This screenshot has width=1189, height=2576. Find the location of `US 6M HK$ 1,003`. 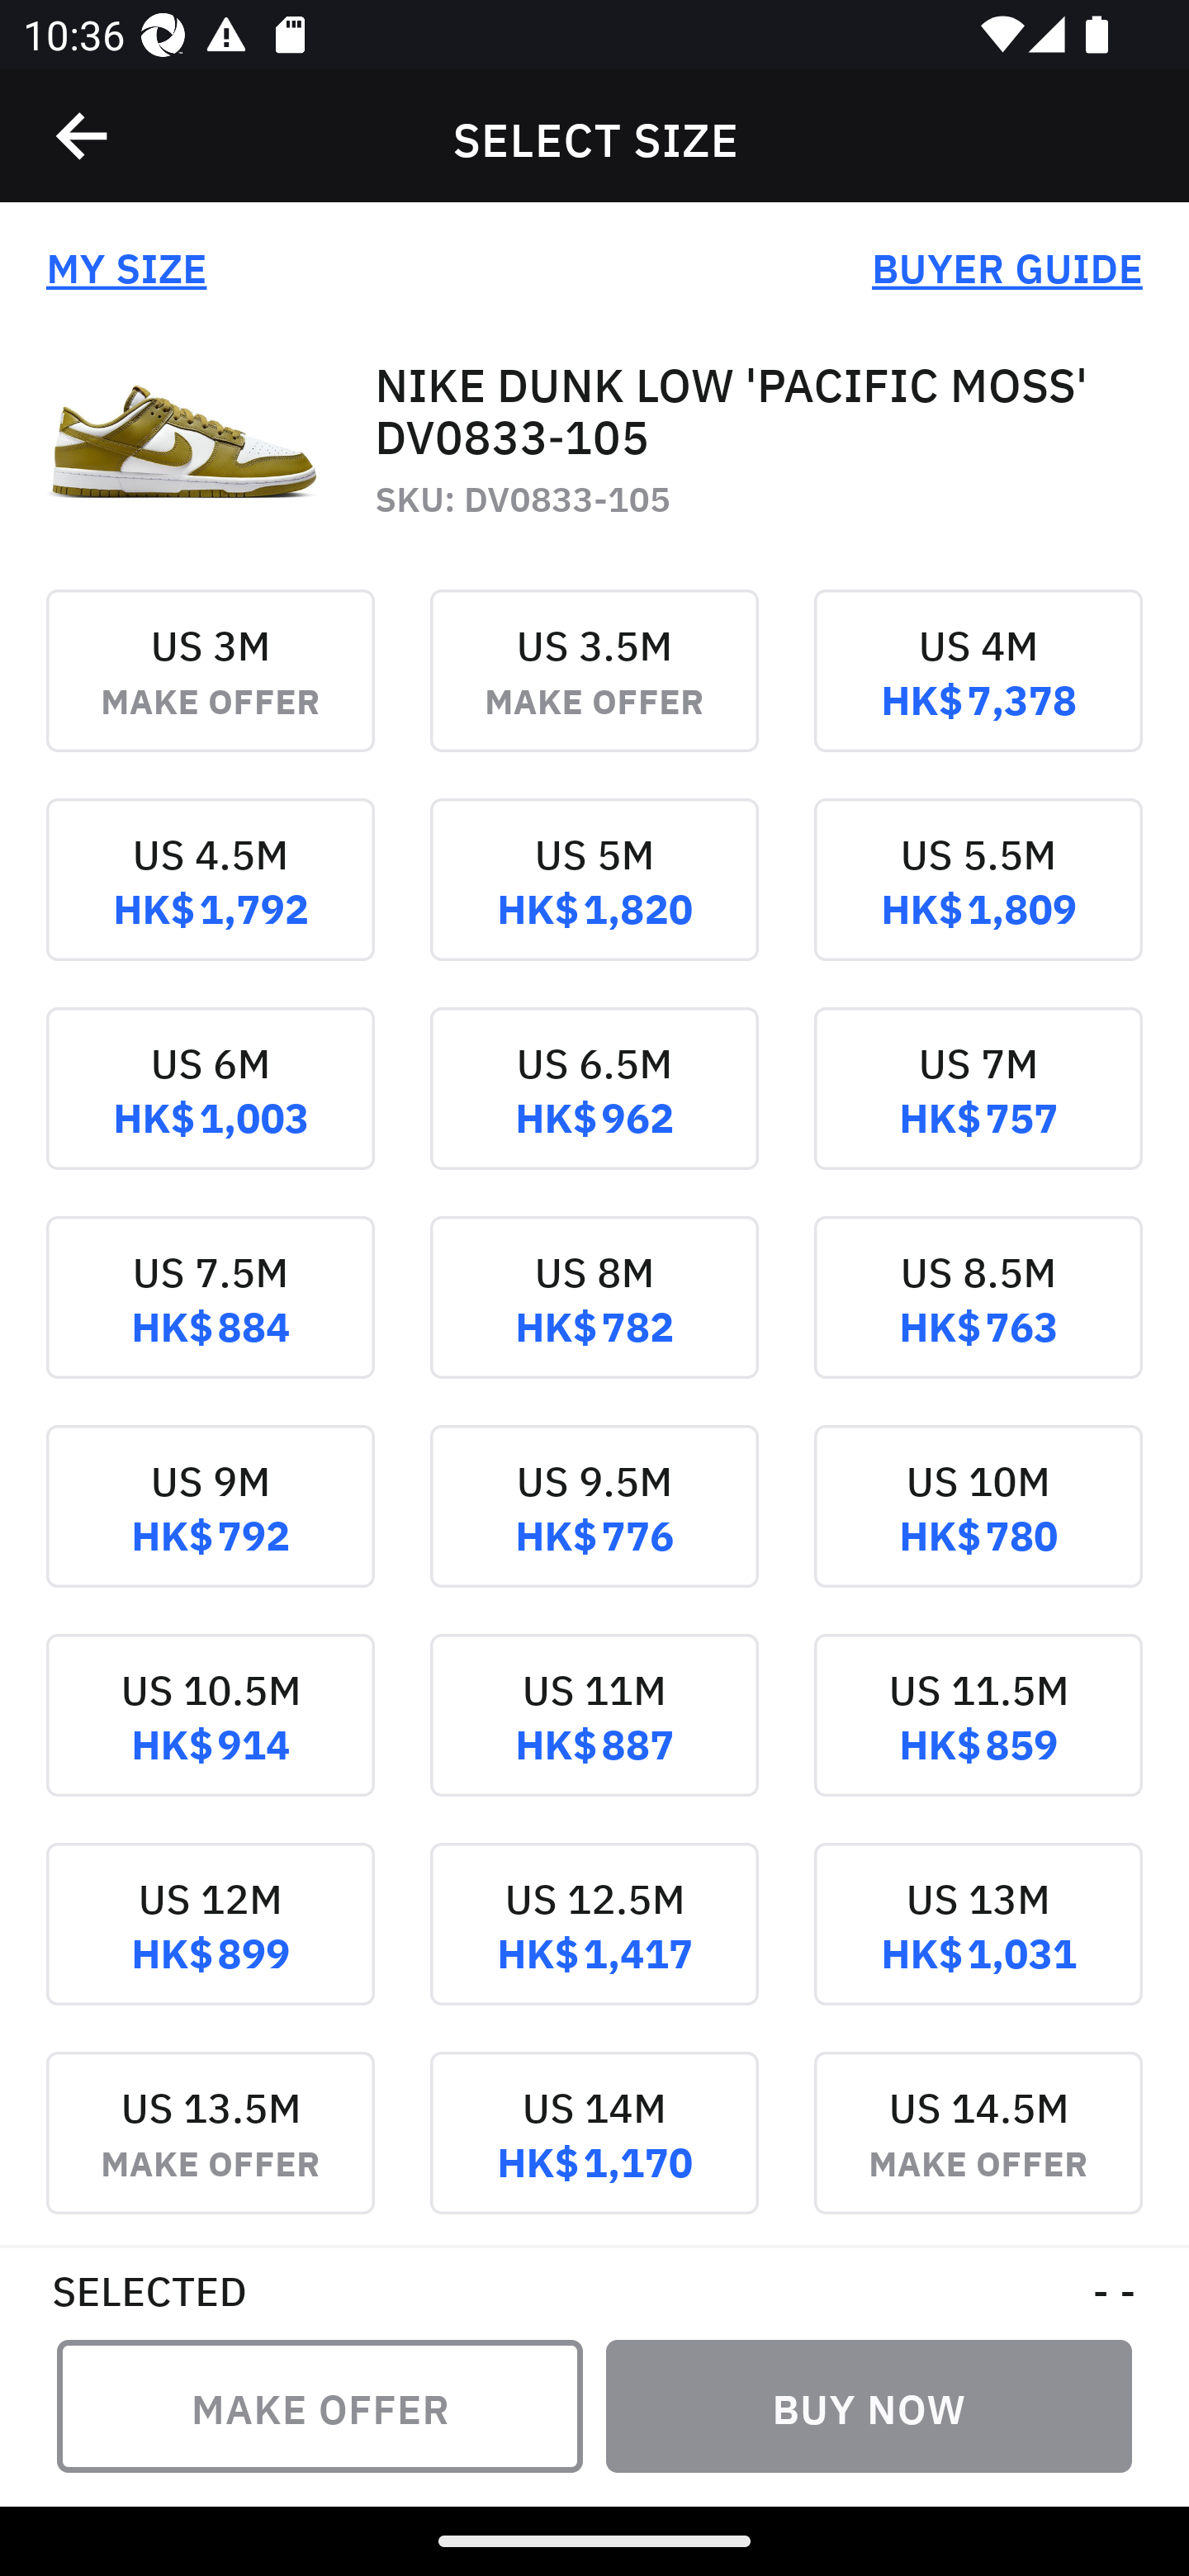

US 6M HK$ 1,003 is located at coordinates (210, 1111).